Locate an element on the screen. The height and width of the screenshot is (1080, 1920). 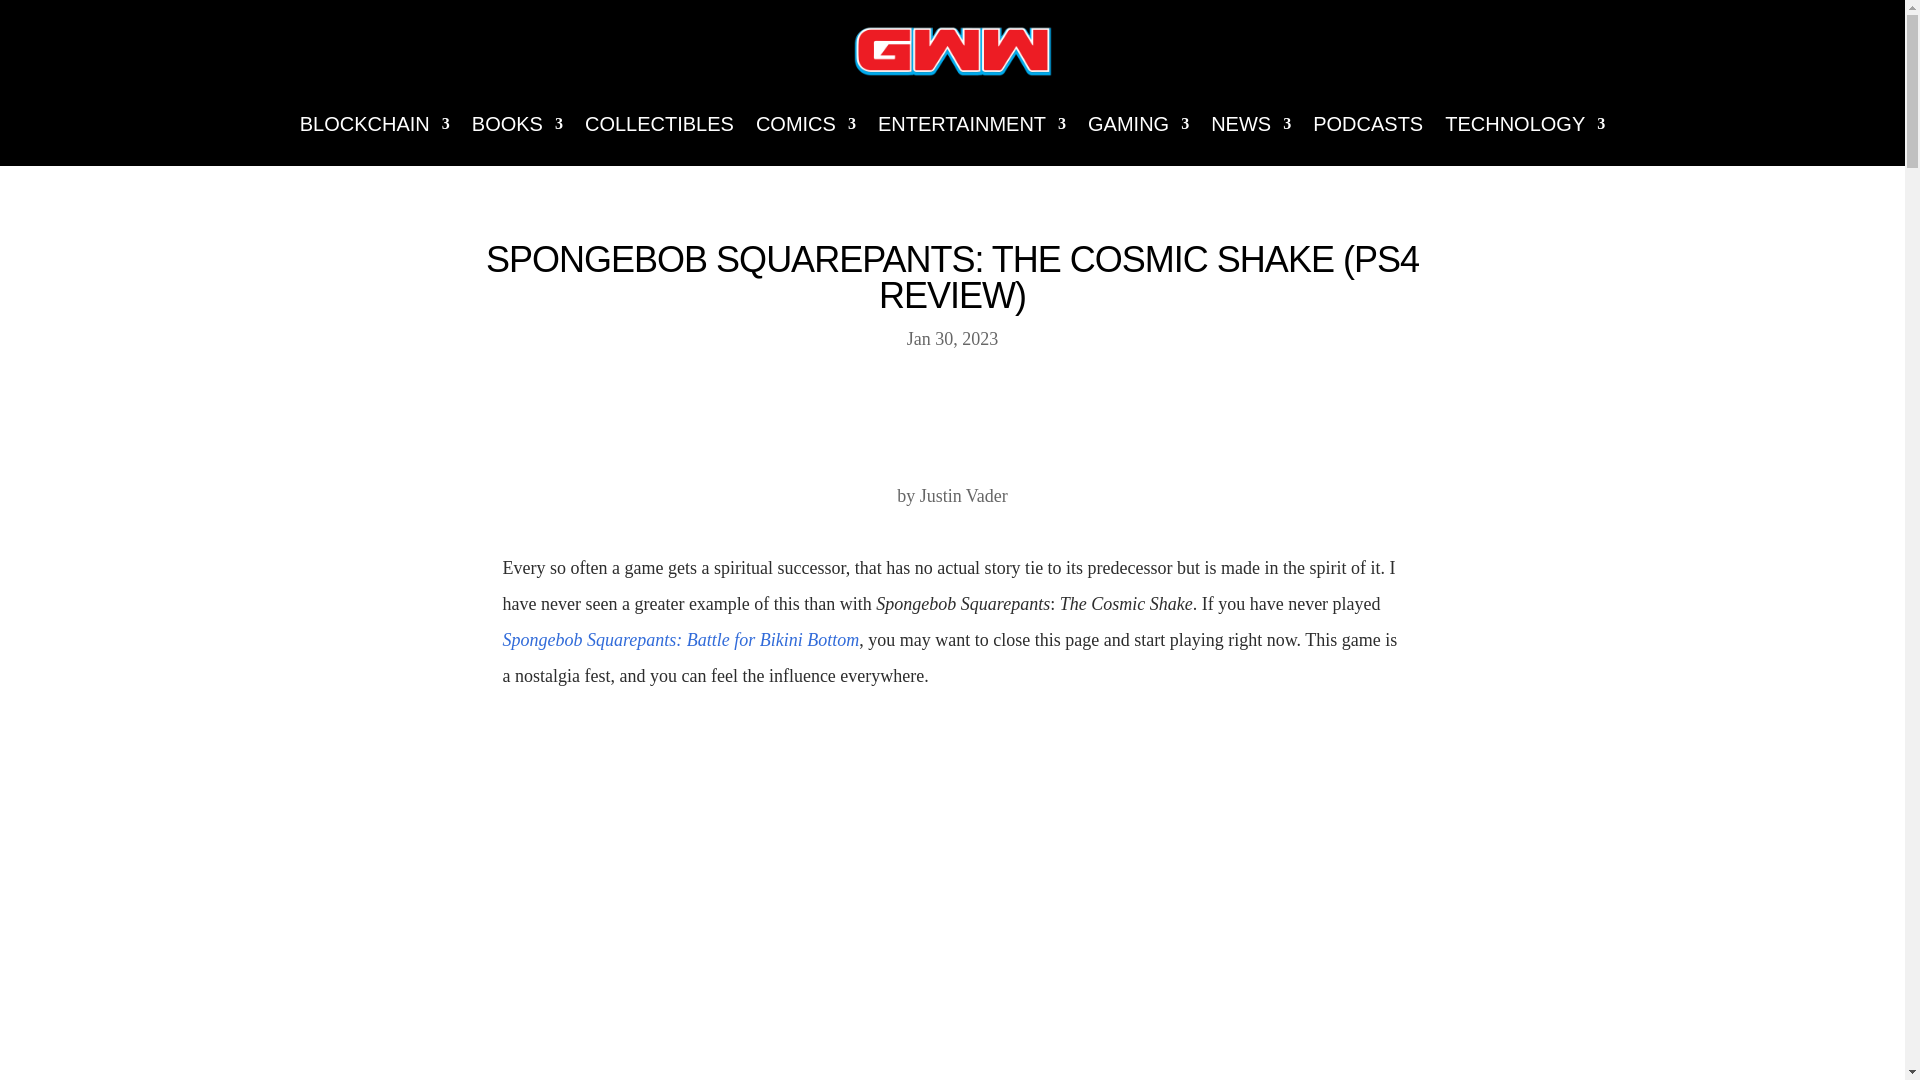
BOOKS is located at coordinates (517, 124).